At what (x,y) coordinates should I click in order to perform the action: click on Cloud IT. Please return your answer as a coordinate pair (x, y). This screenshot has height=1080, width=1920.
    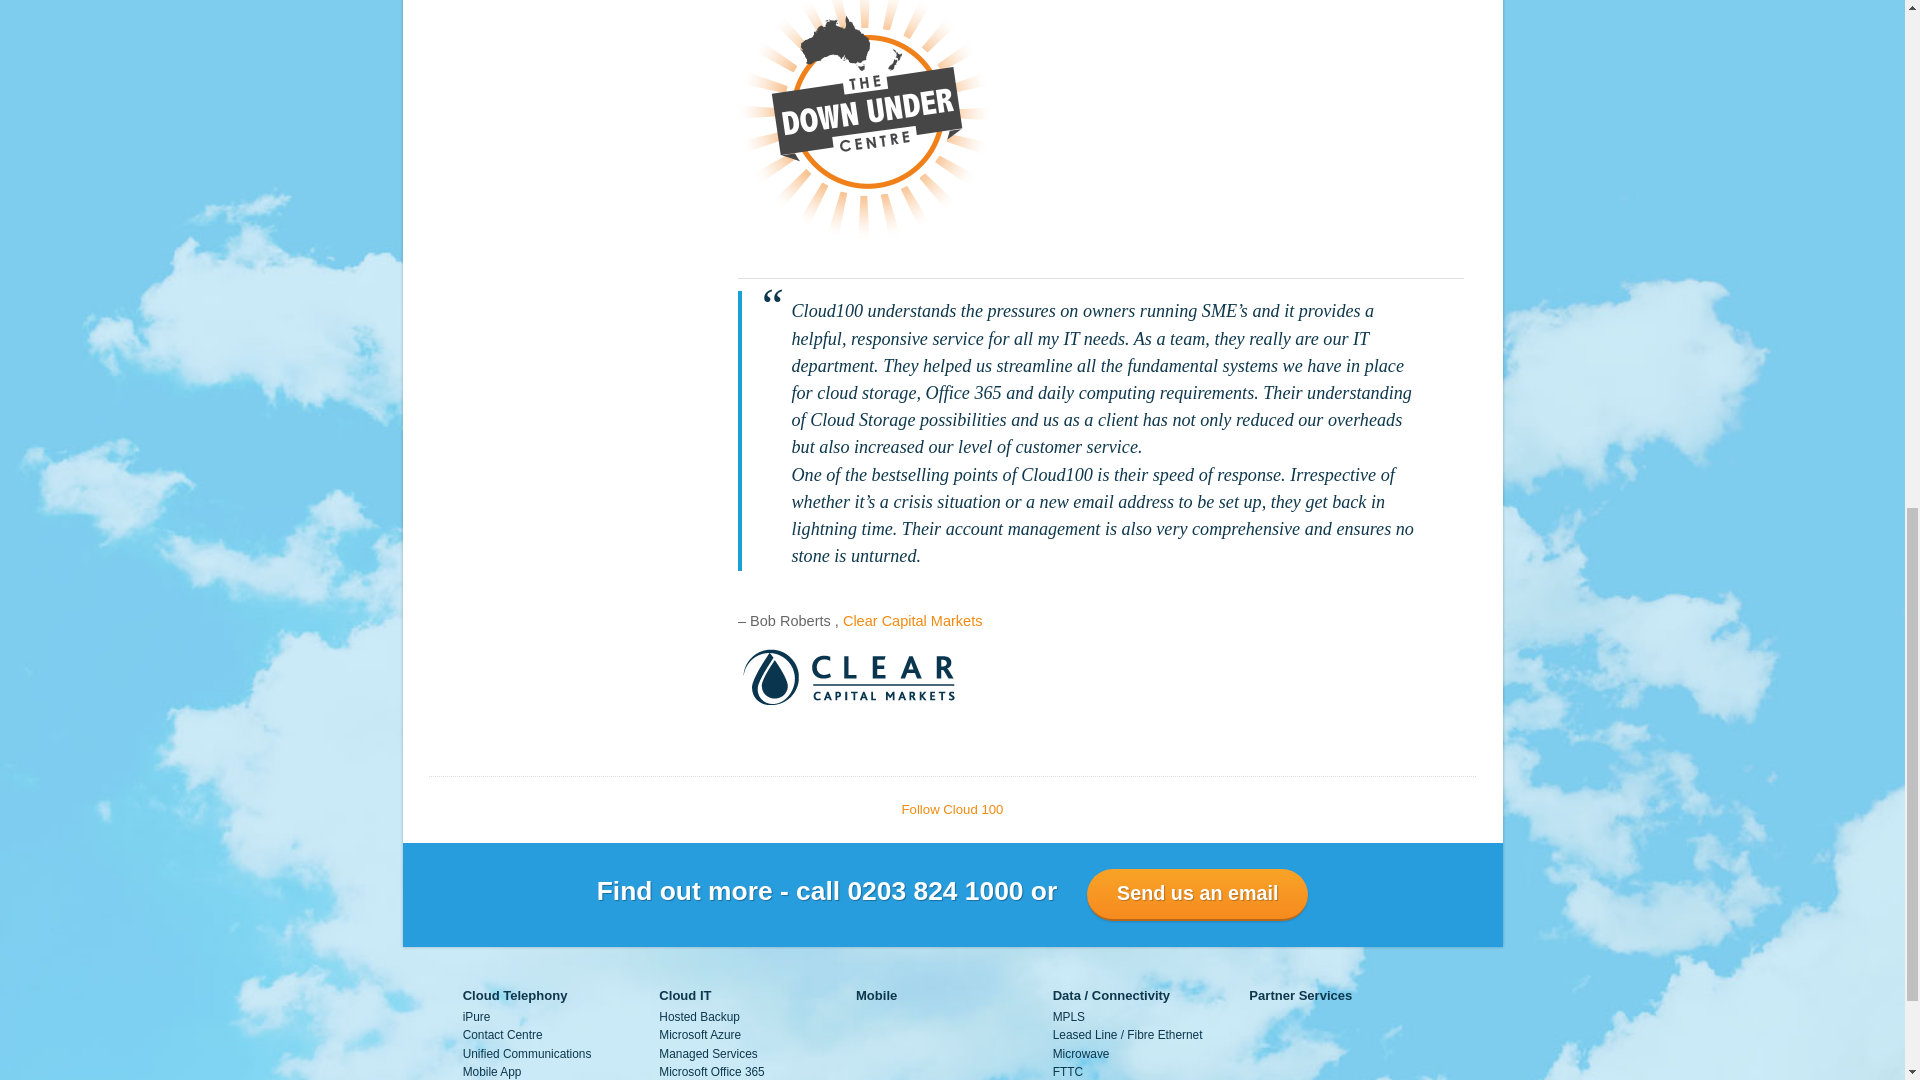
    Looking at the image, I should click on (684, 996).